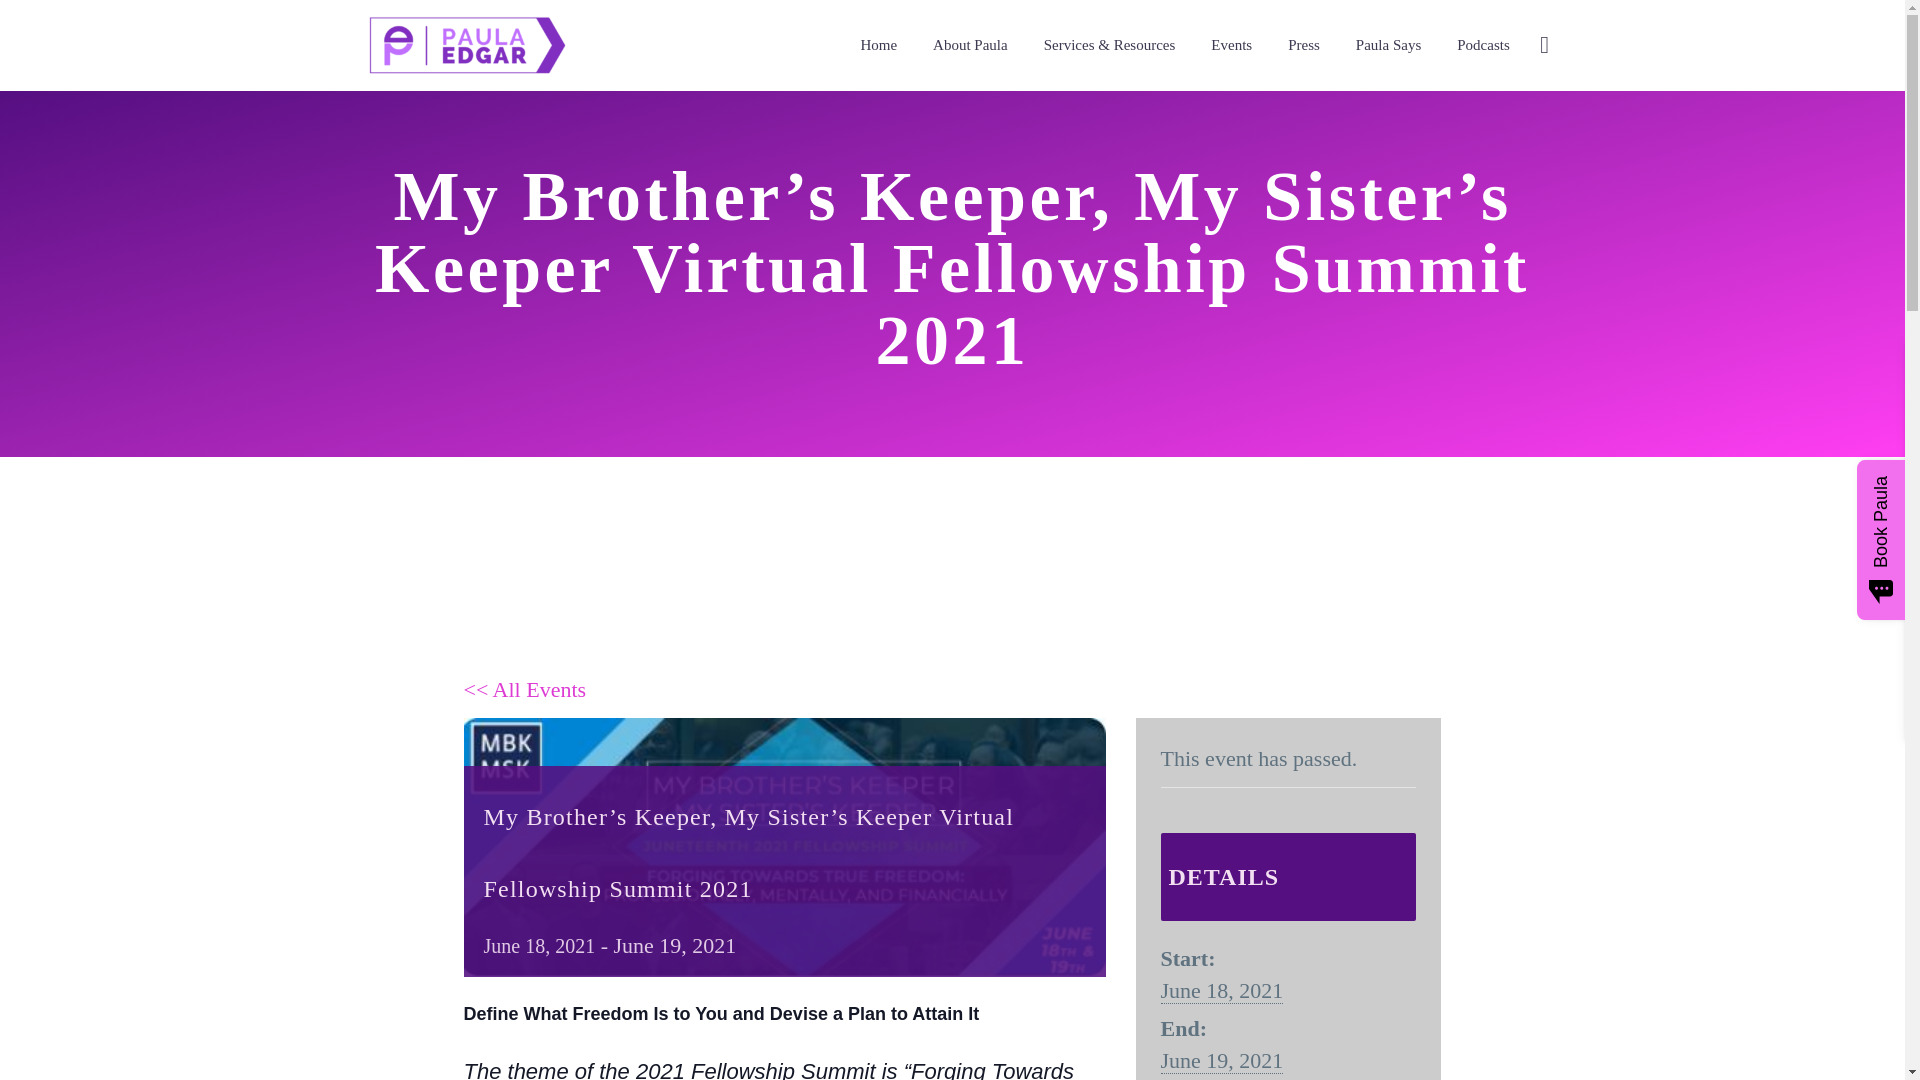 The image size is (1920, 1080). What do you see at coordinates (1482, 46) in the screenshot?
I see `Podcasts` at bounding box center [1482, 46].